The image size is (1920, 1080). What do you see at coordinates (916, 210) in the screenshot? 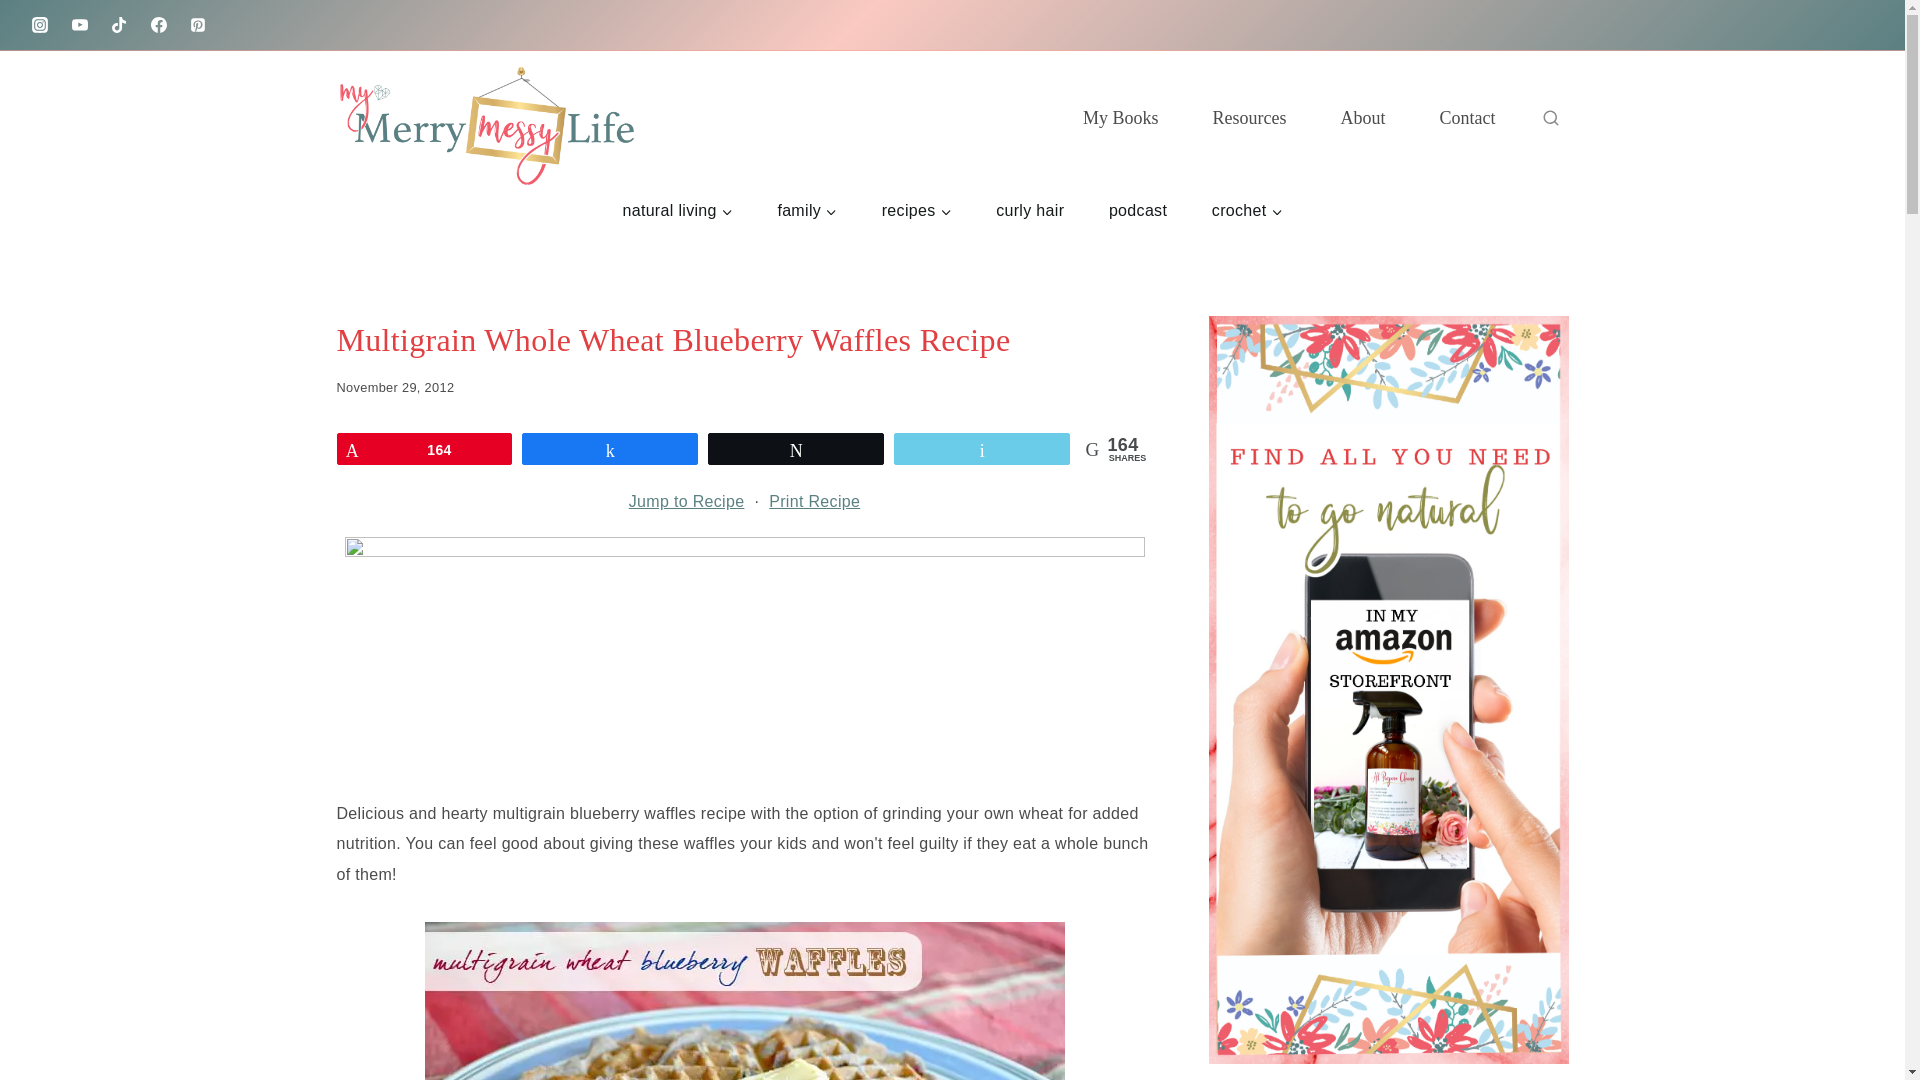
I see `recipes` at bounding box center [916, 210].